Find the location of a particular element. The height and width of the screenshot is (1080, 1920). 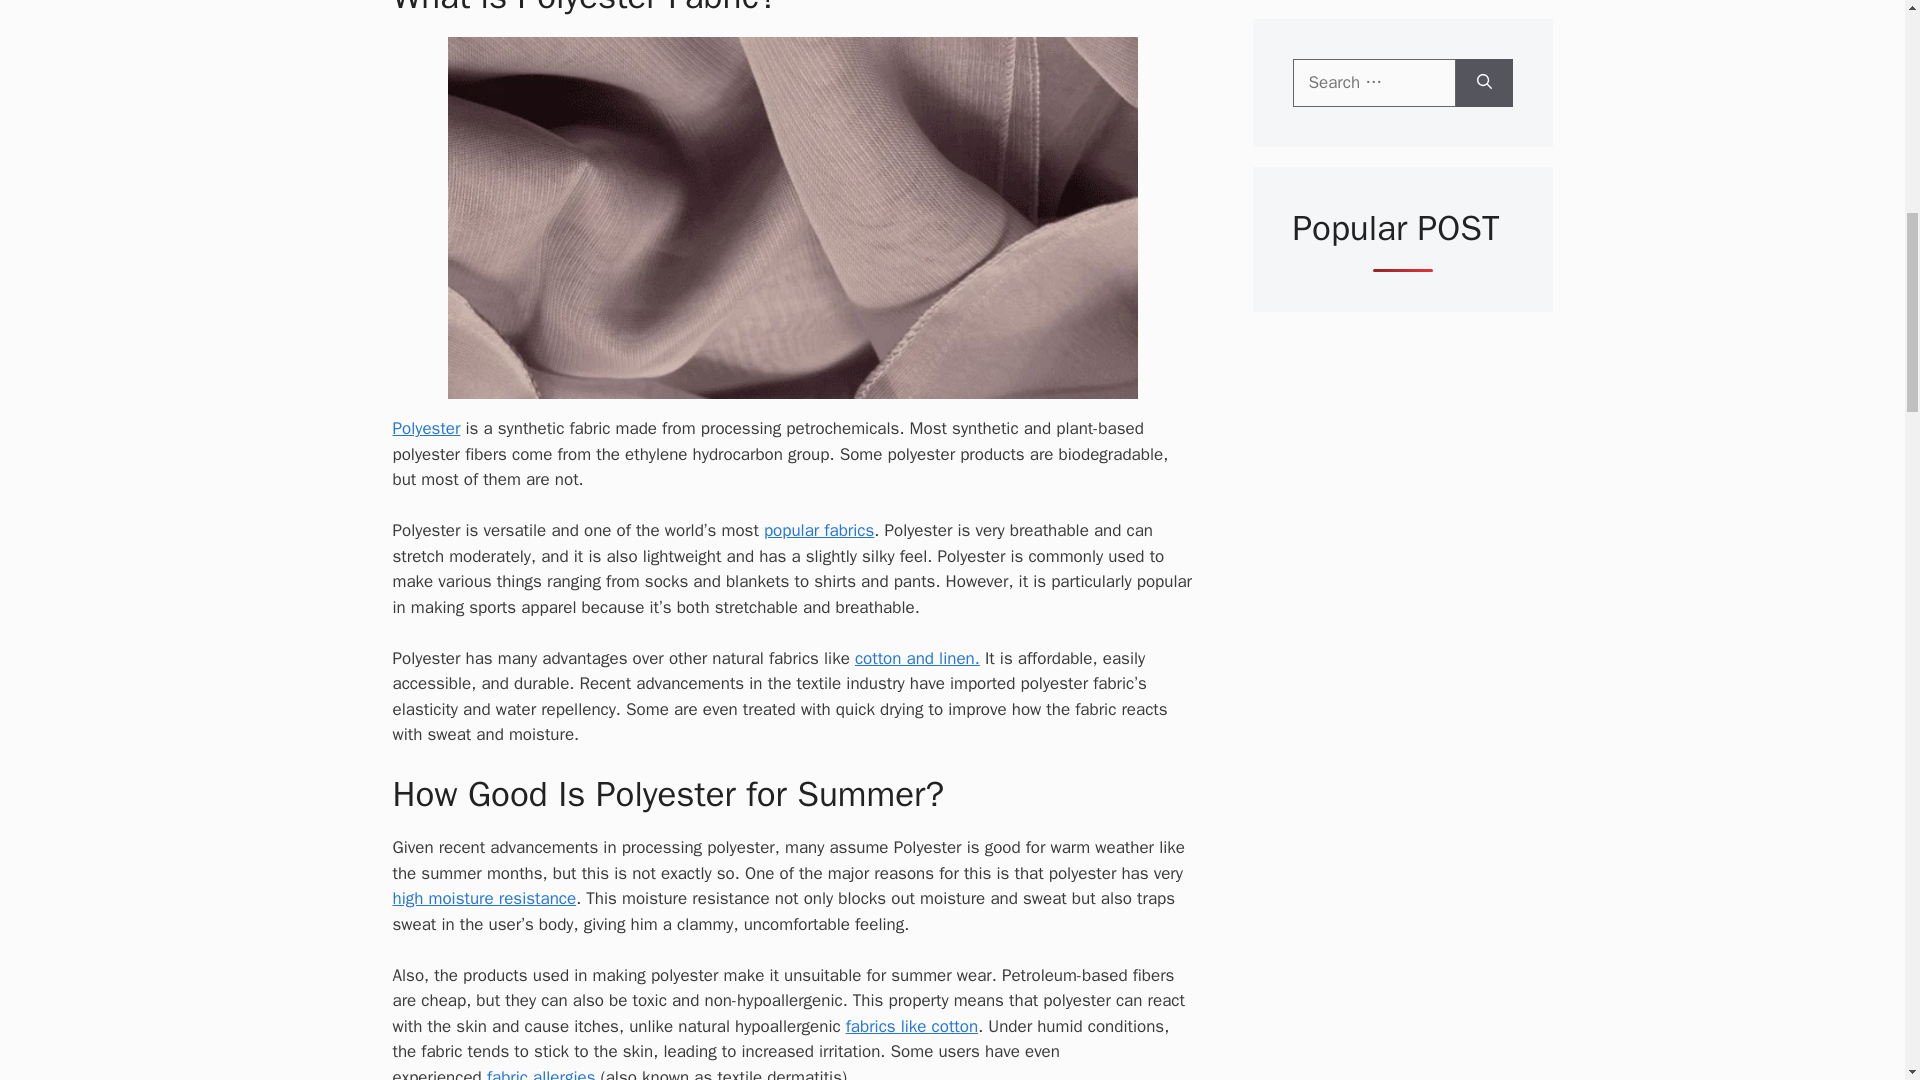

Search for: is located at coordinates (1374, 82).